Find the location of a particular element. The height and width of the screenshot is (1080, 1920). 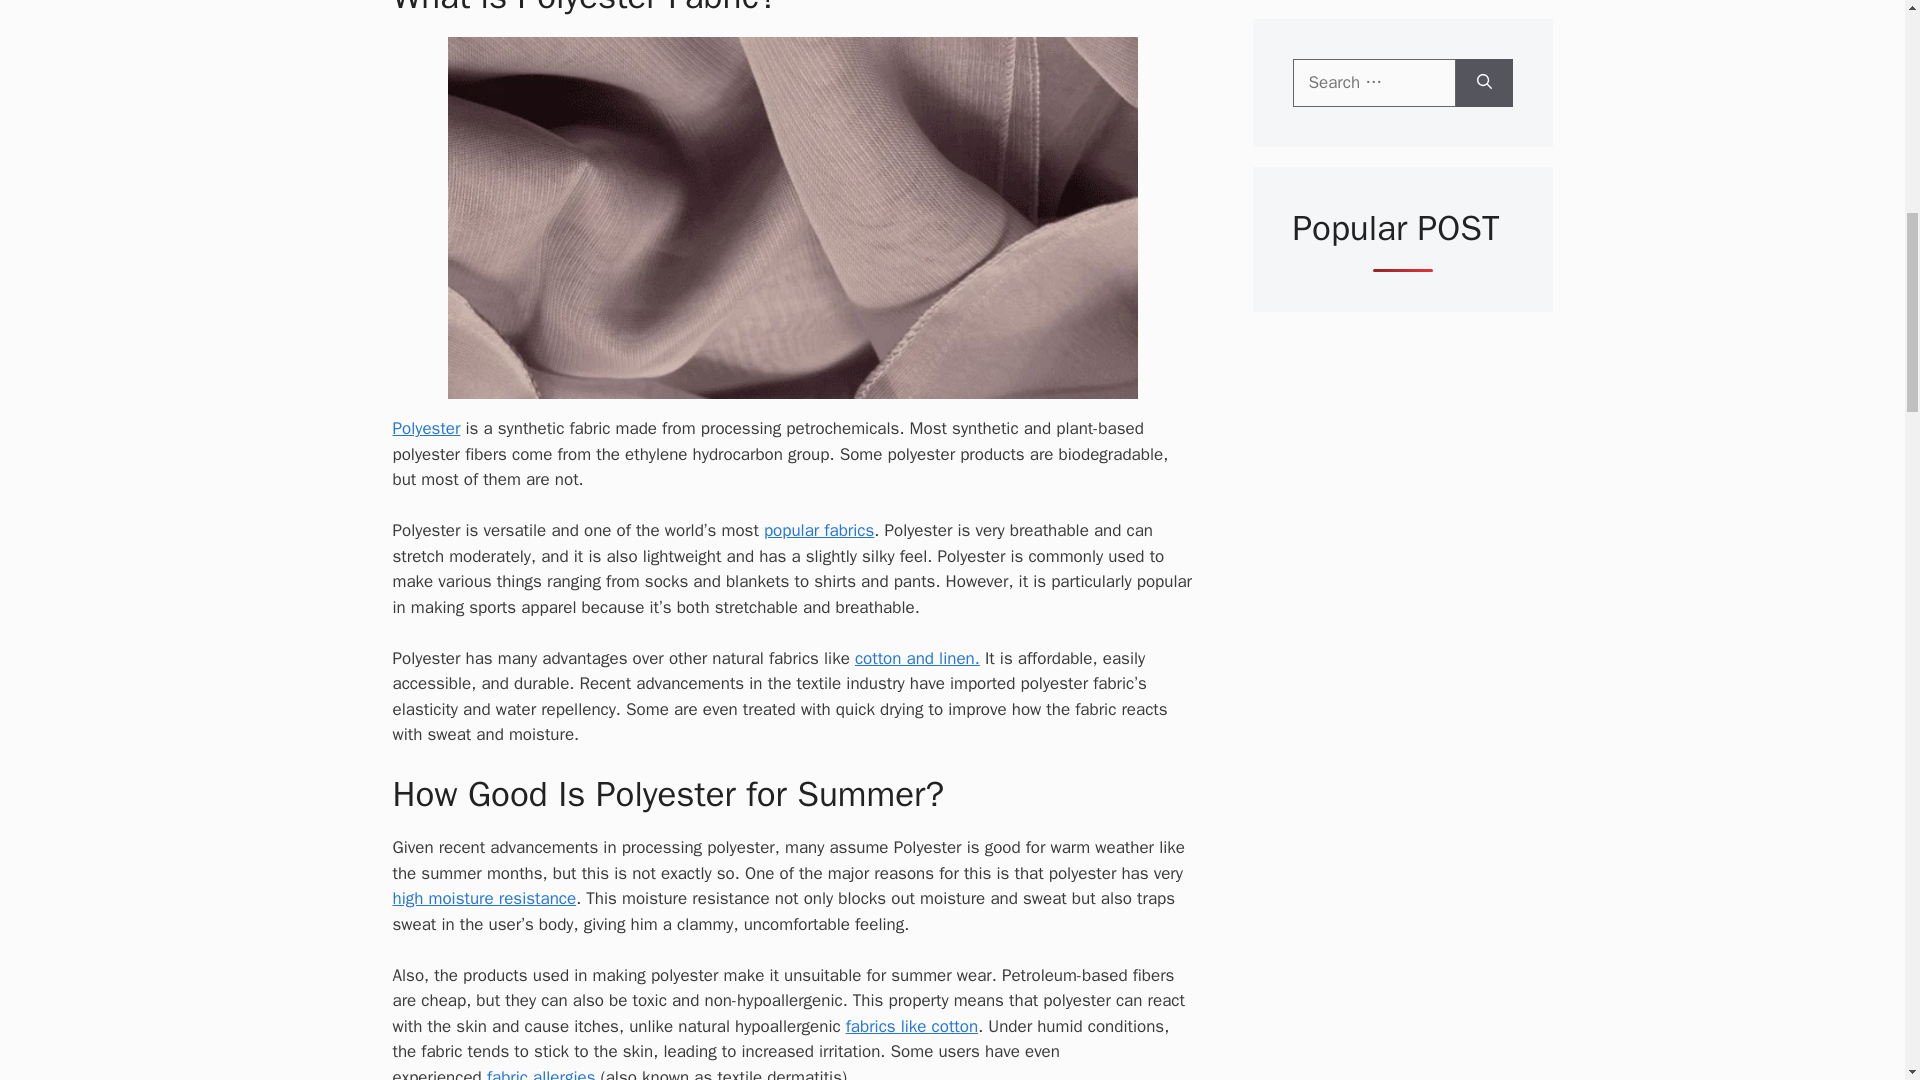

Search for: is located at coordinates (1374, 82).